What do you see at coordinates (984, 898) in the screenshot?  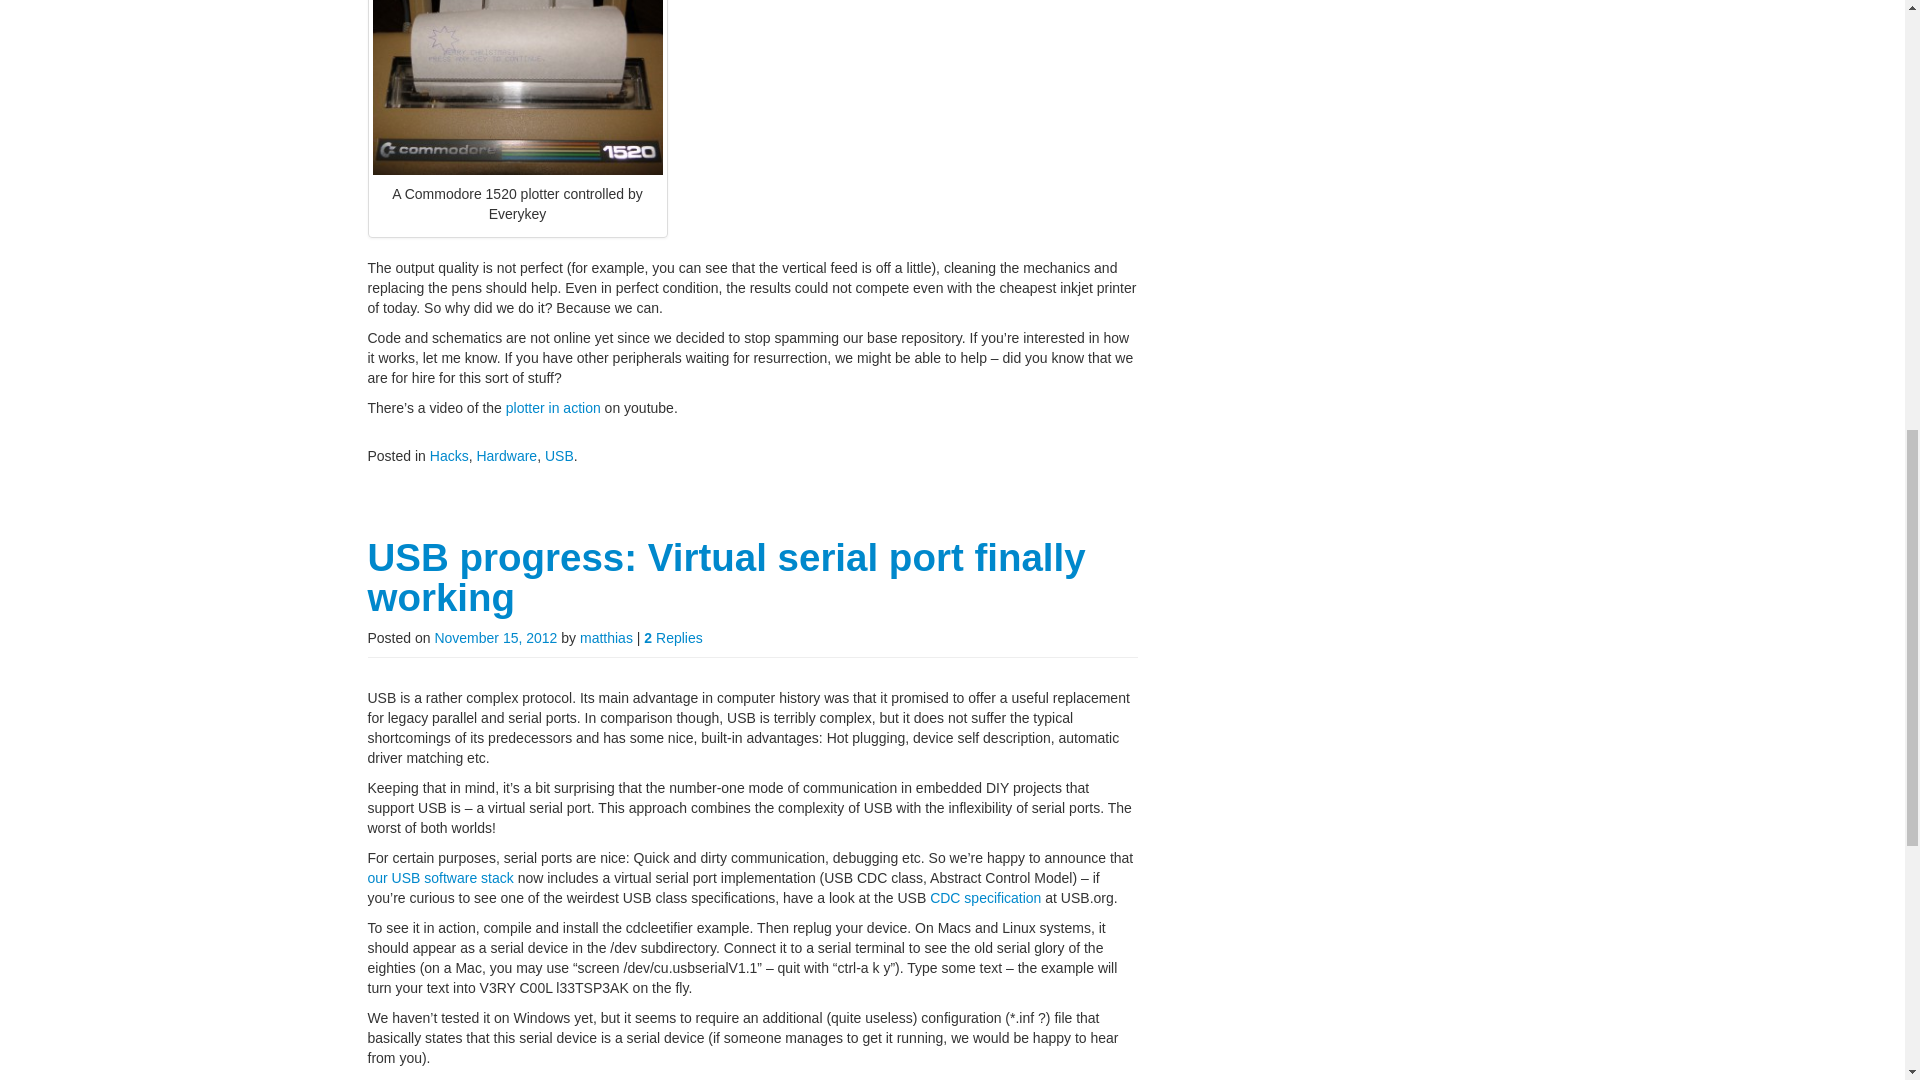 I see `CDC specification` at bounding box center [984, 898].